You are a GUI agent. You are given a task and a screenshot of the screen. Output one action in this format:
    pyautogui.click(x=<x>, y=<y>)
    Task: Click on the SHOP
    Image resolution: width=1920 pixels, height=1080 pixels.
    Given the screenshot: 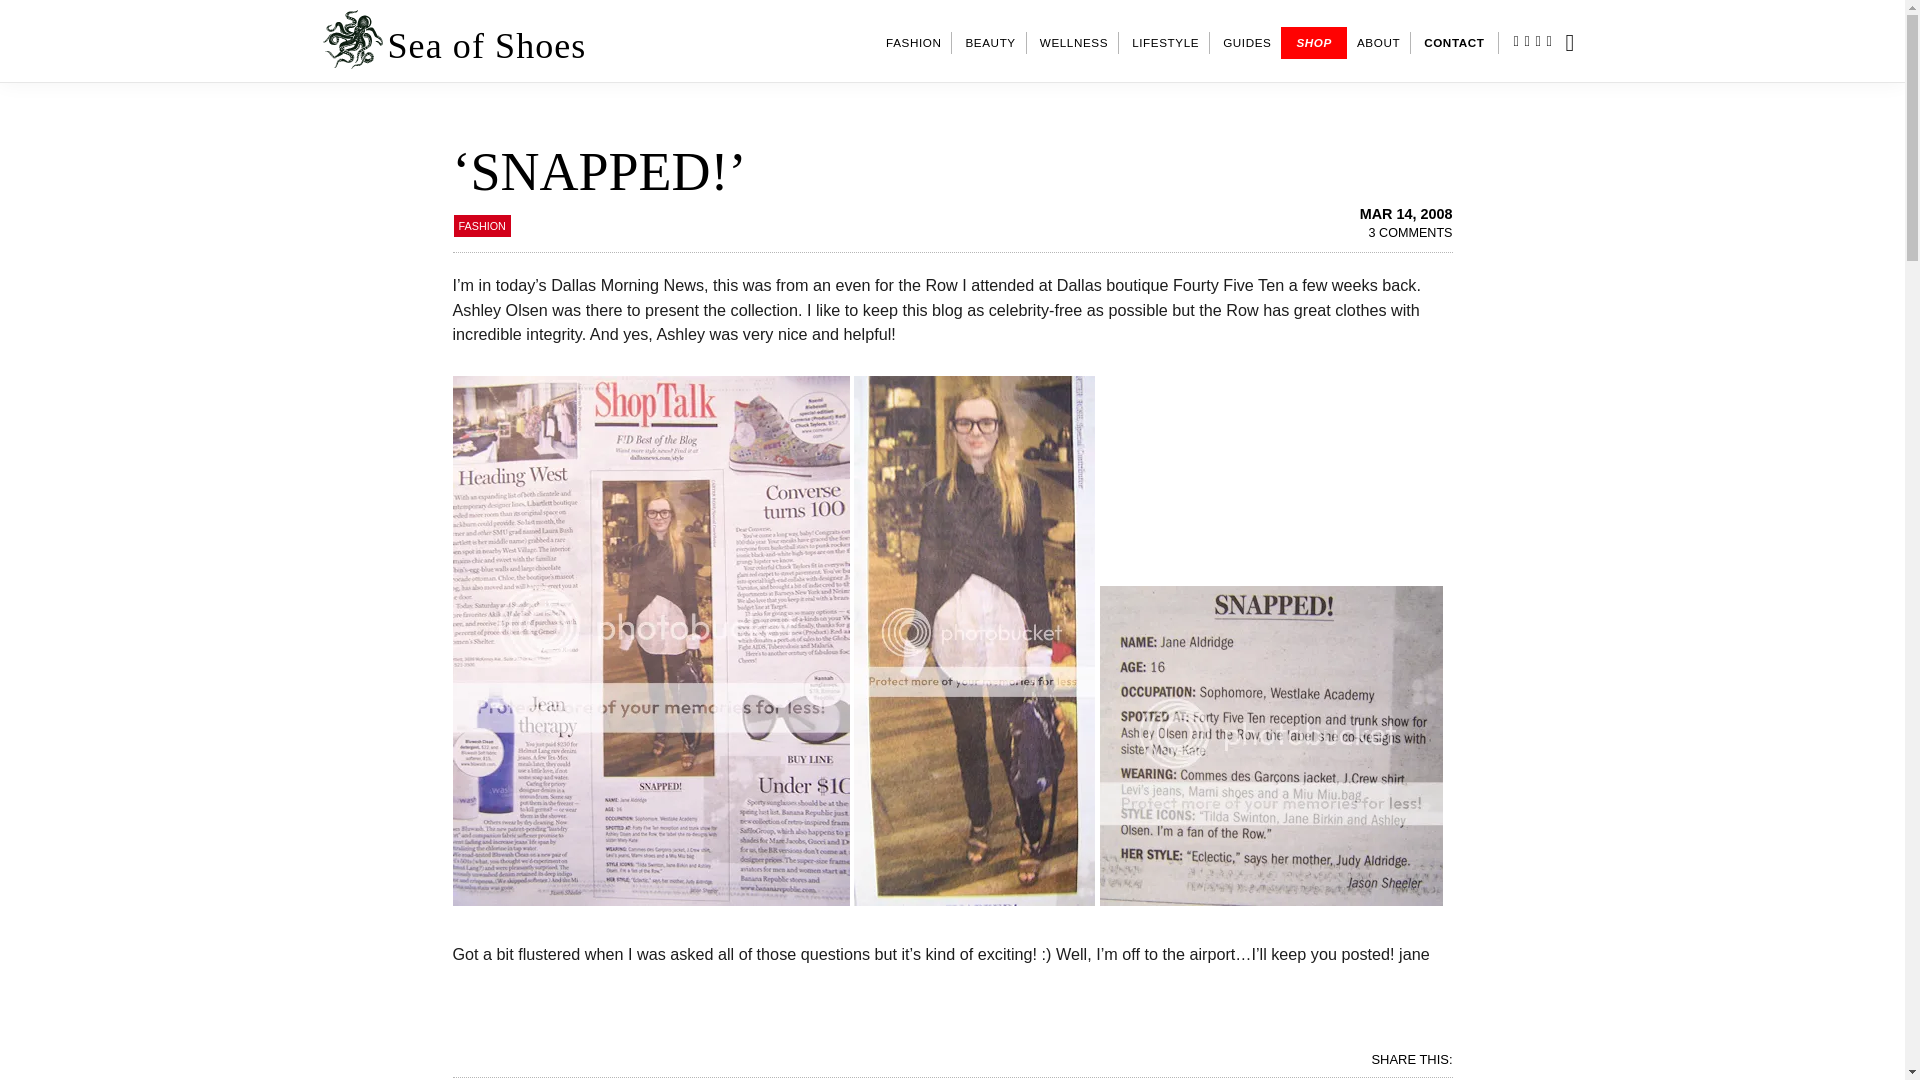 What is the action you would take?
    pyautogui.click(x=1312, y=43)
    